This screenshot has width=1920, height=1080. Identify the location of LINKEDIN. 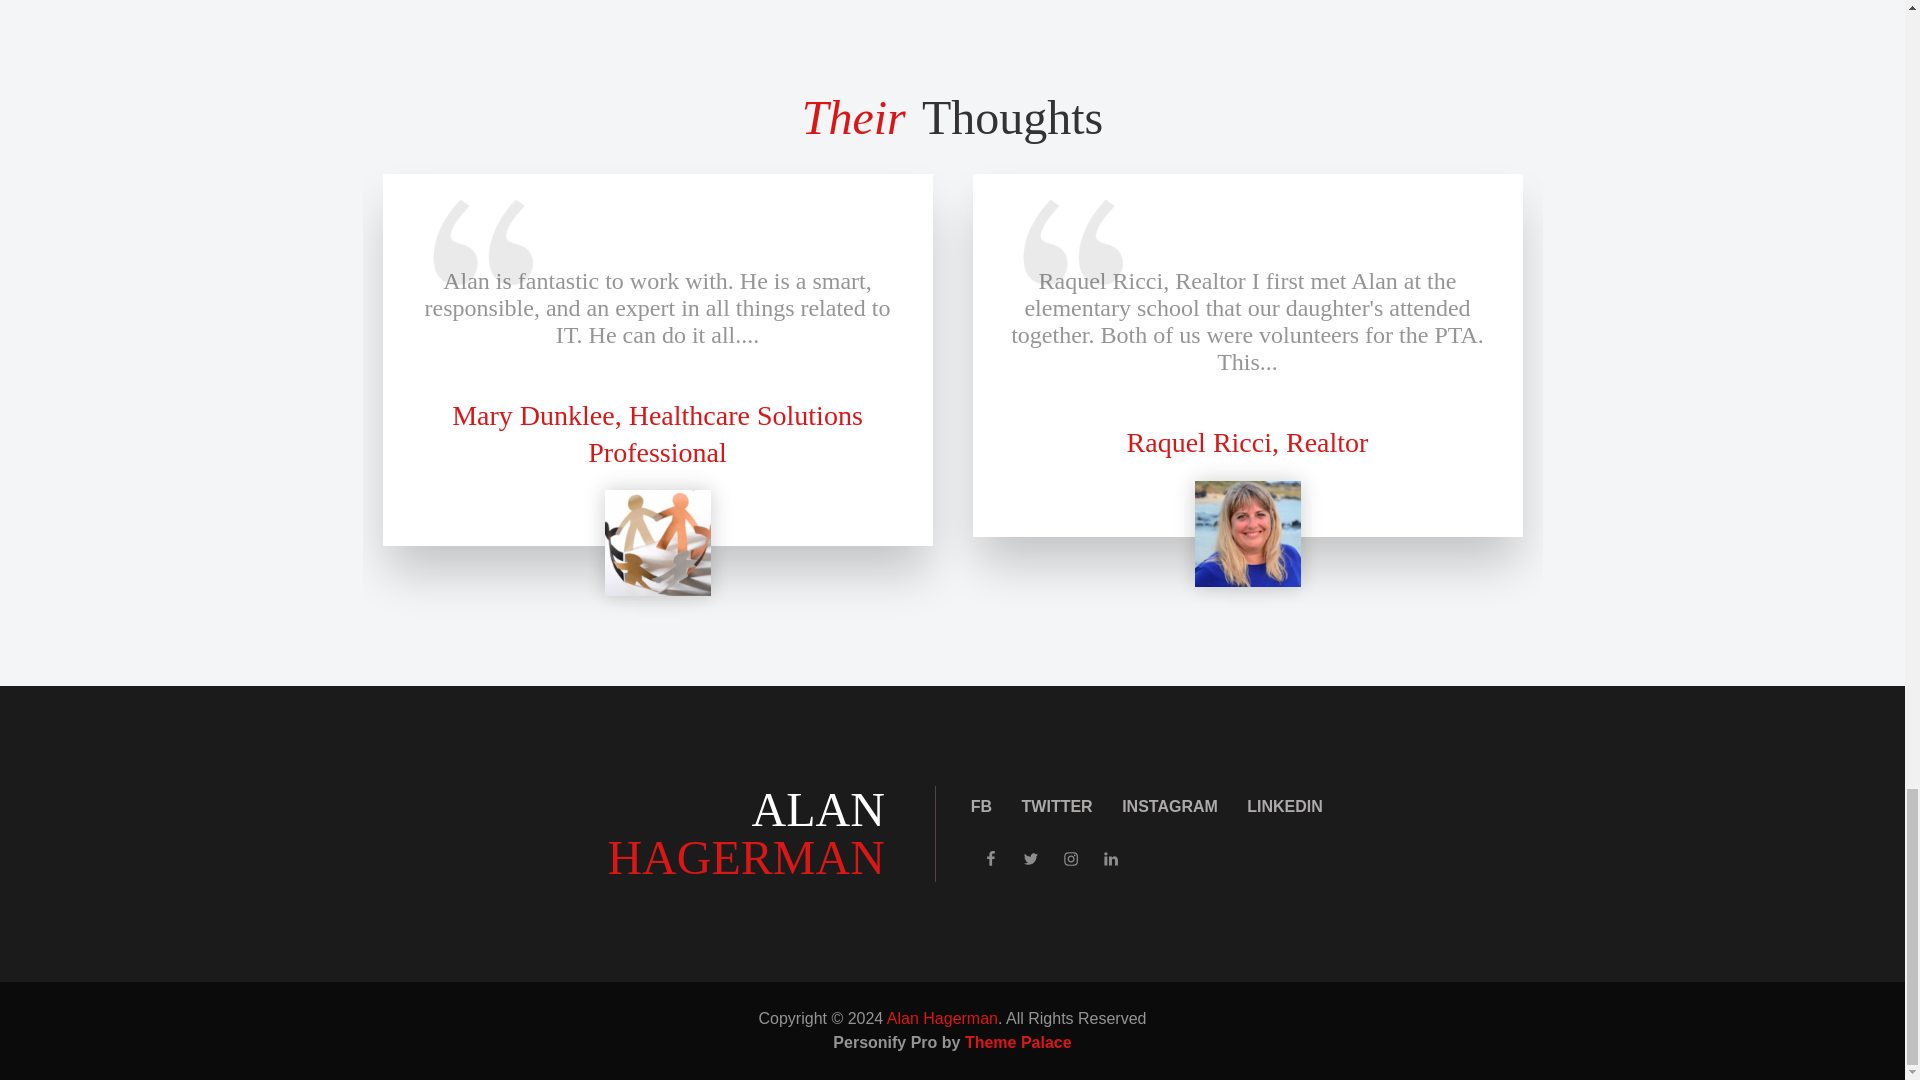
(1284, 806).